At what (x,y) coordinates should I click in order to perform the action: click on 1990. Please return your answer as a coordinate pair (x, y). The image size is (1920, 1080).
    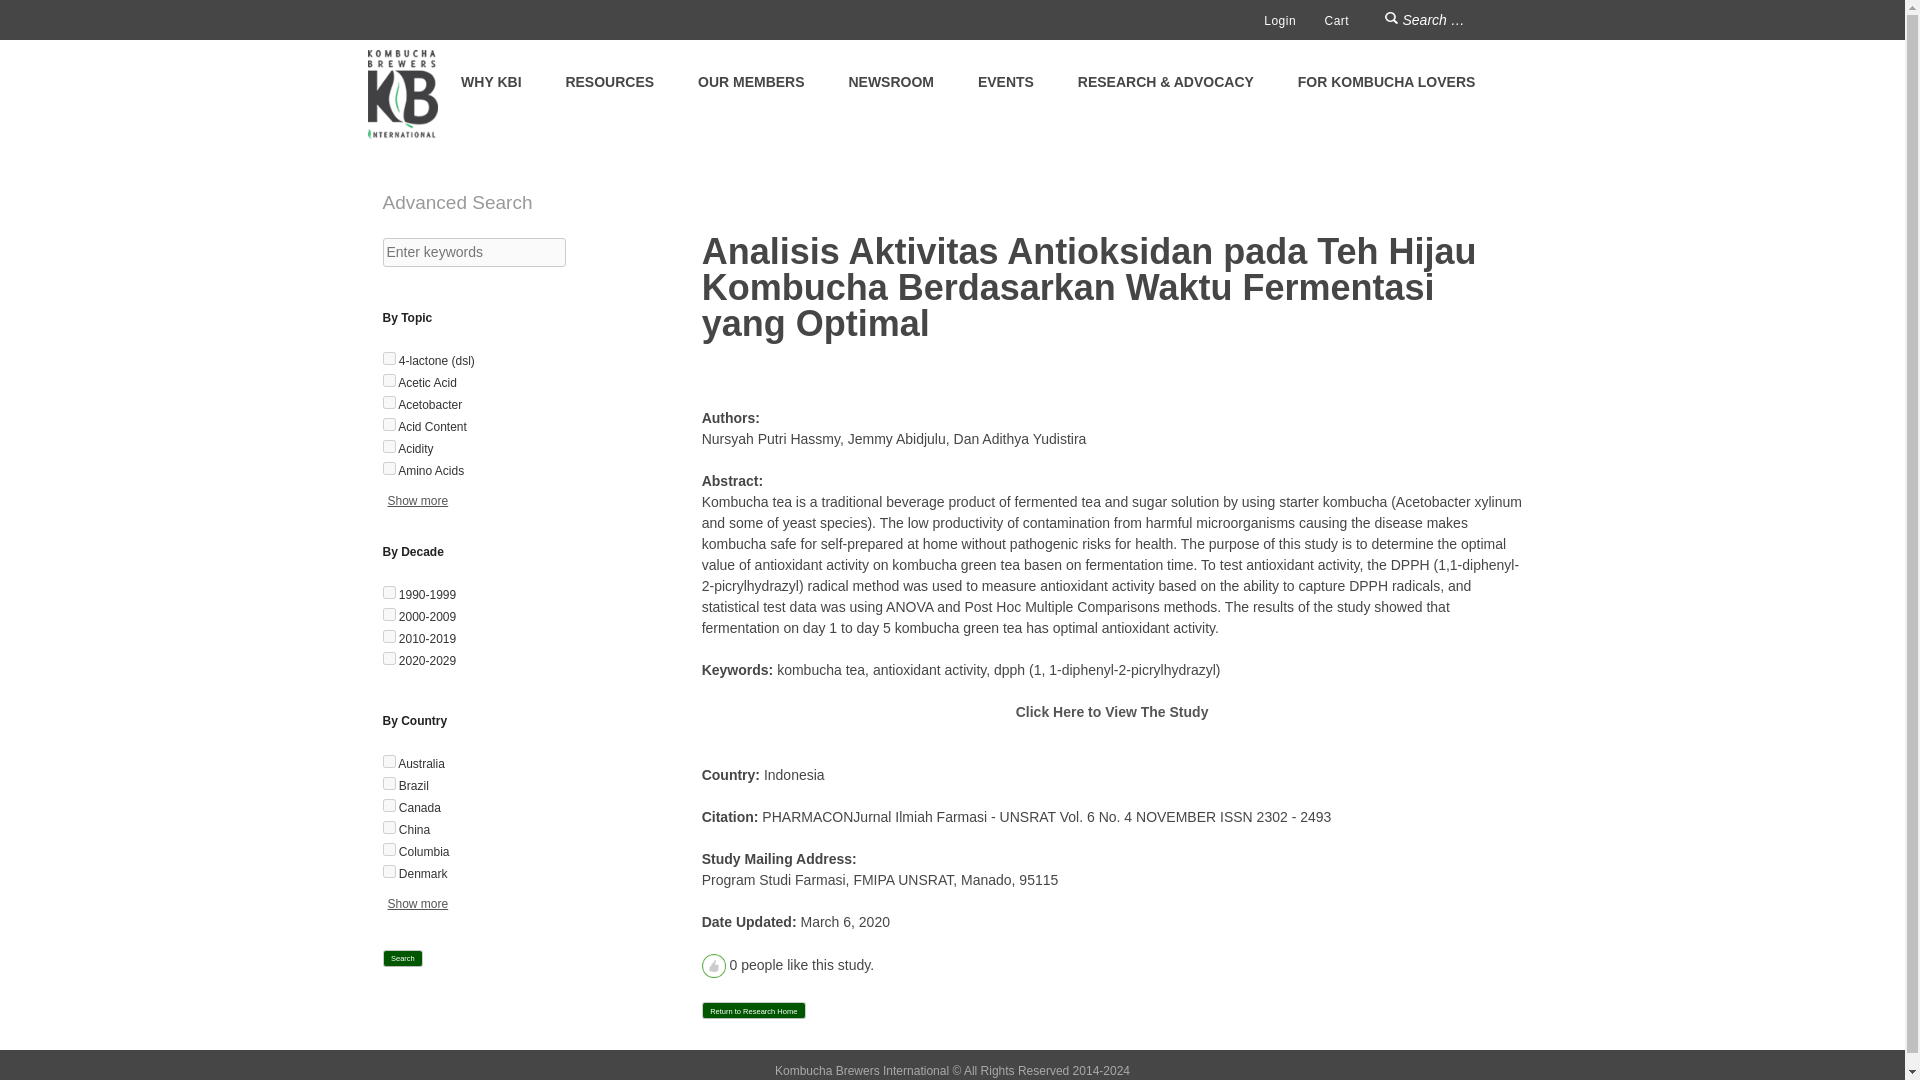
    Looking at the image, I should click on (388, 592).